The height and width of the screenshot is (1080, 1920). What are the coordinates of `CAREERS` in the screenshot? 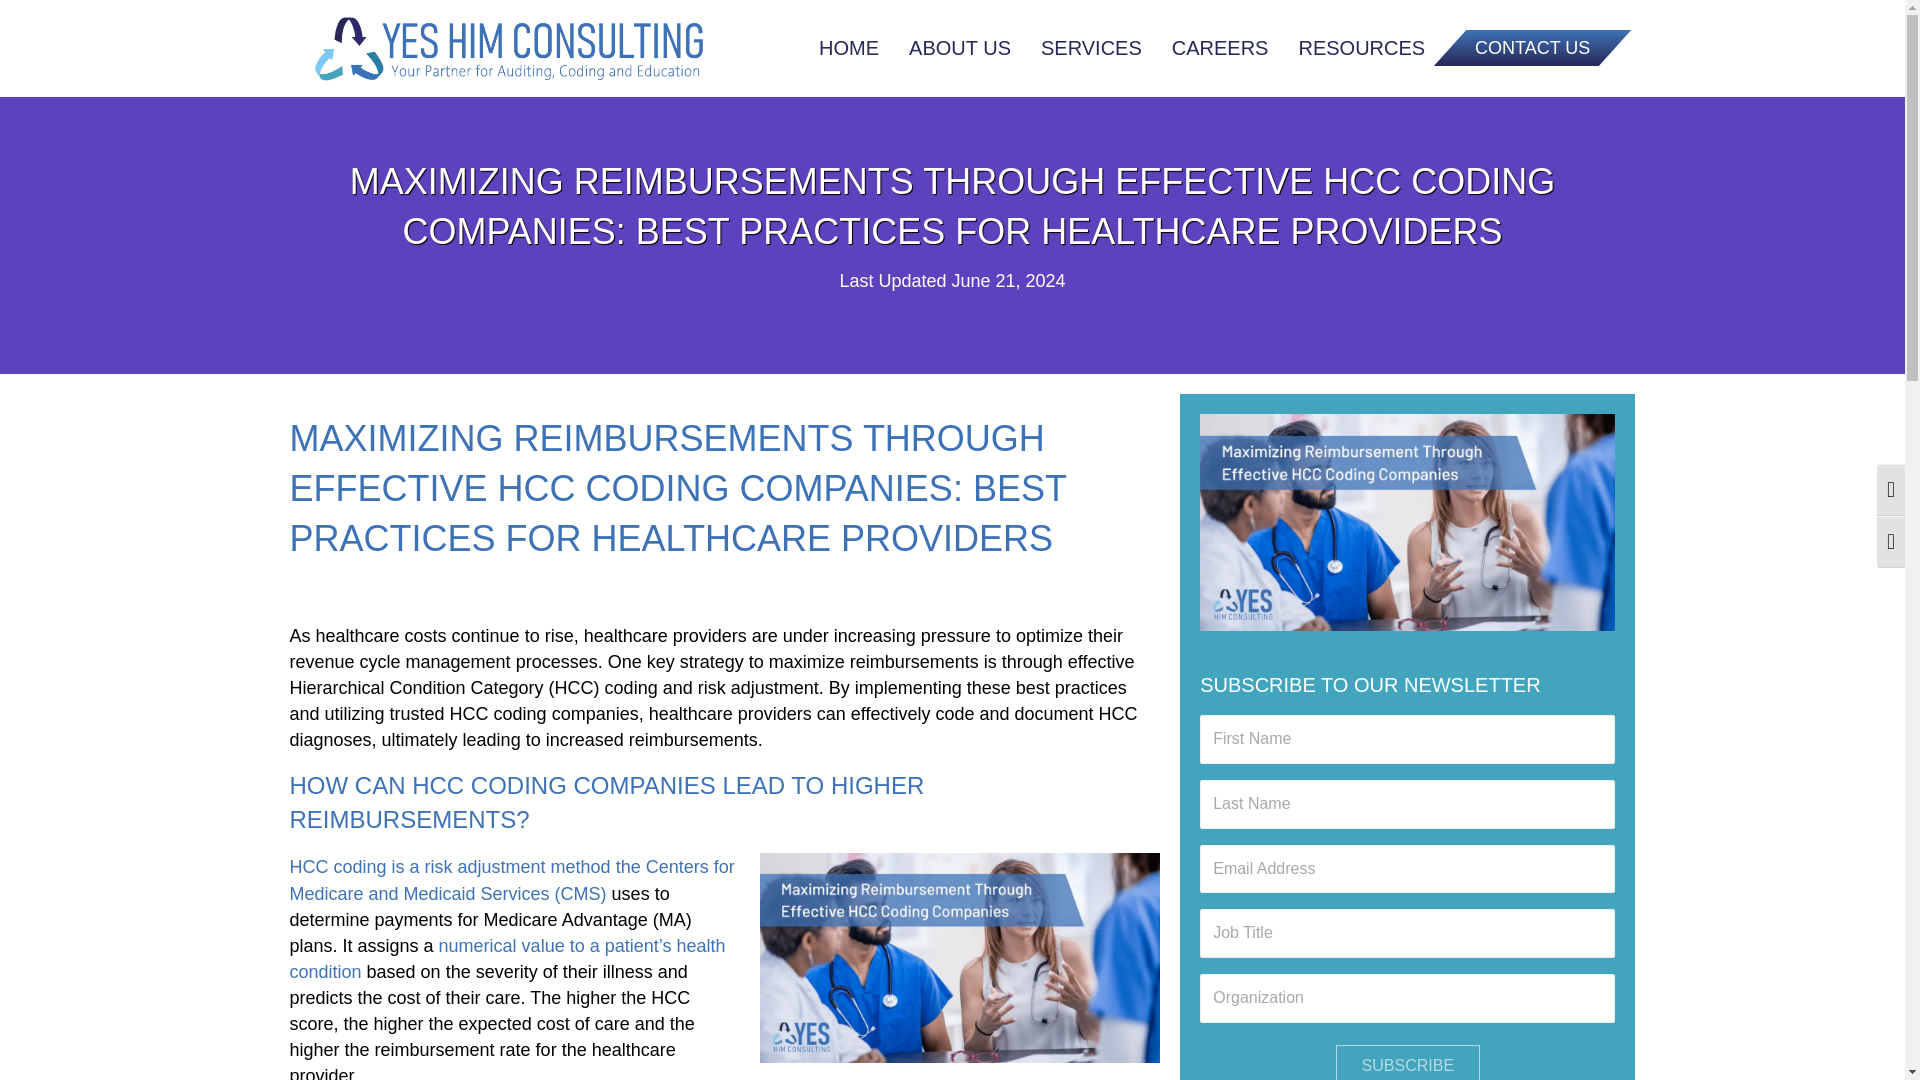 It's located at (1220, 48).